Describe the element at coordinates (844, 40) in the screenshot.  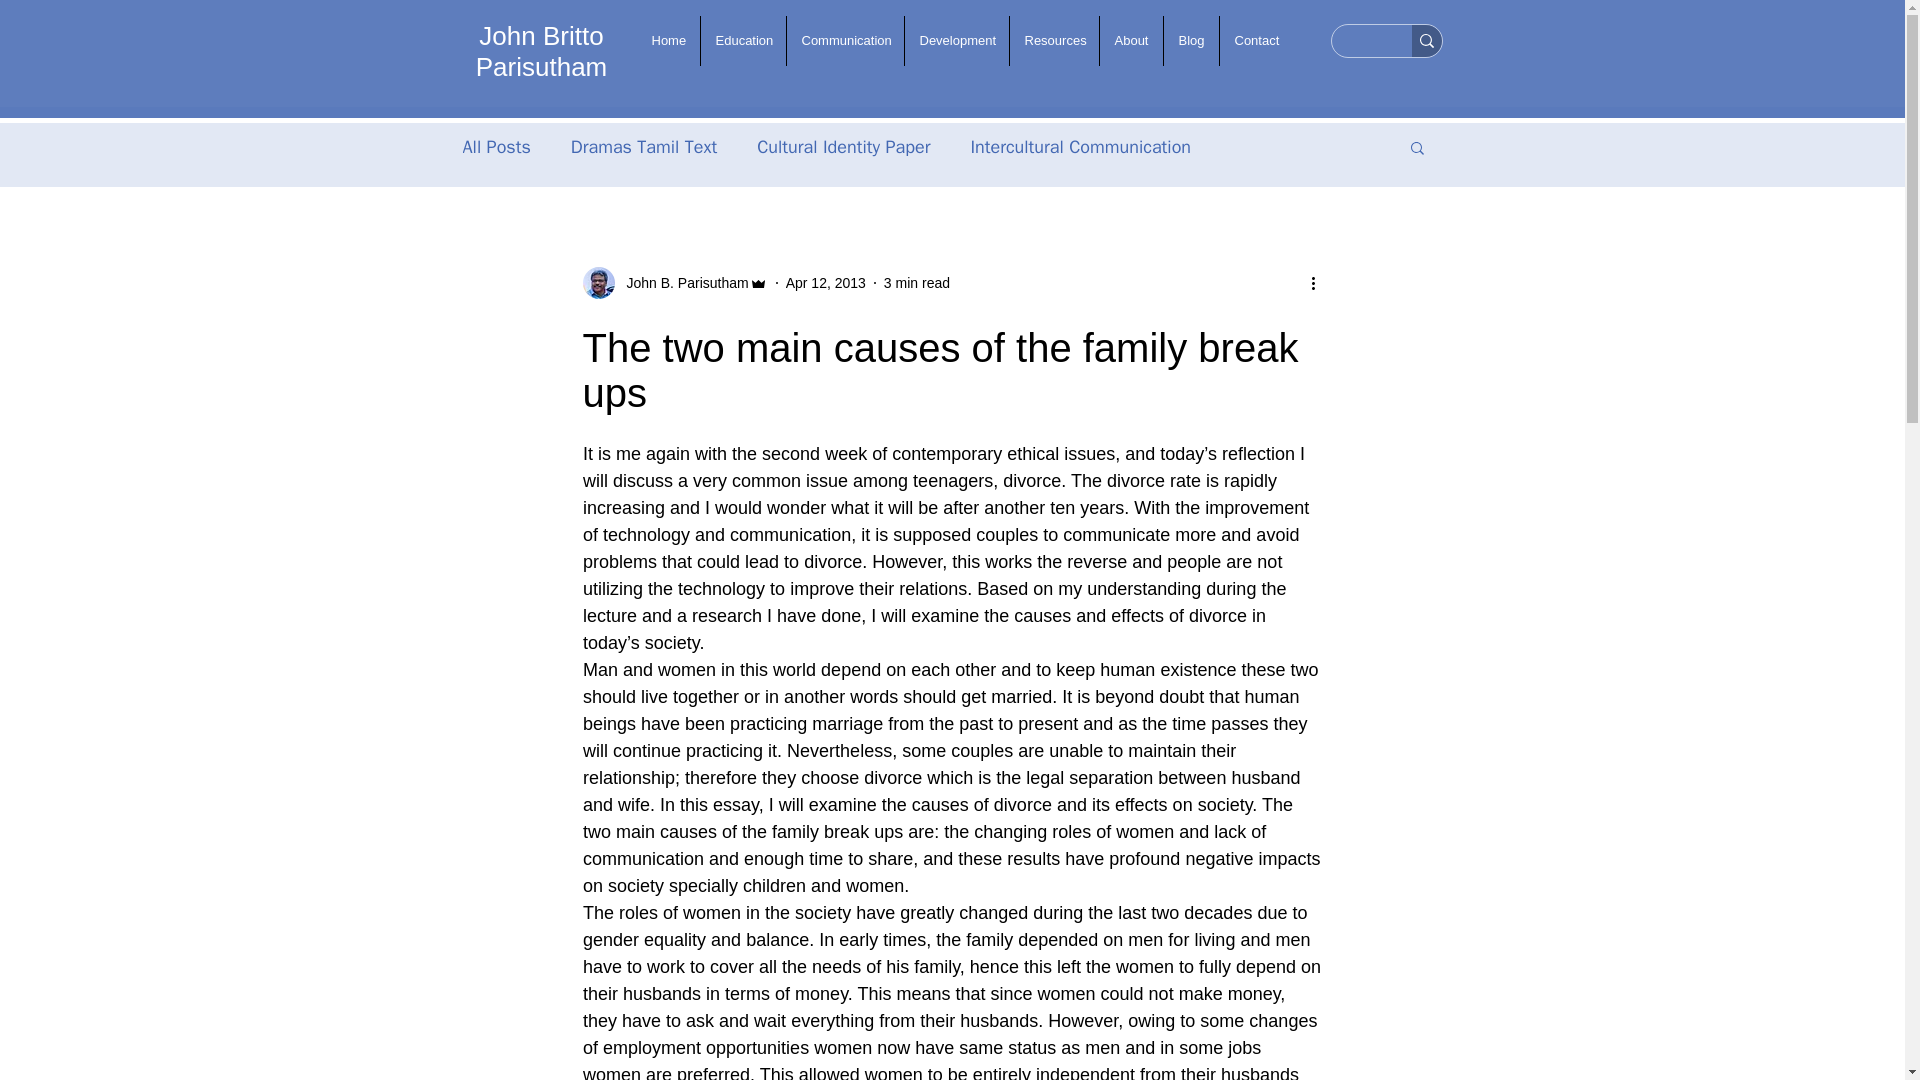
I see `Communication` at that location.